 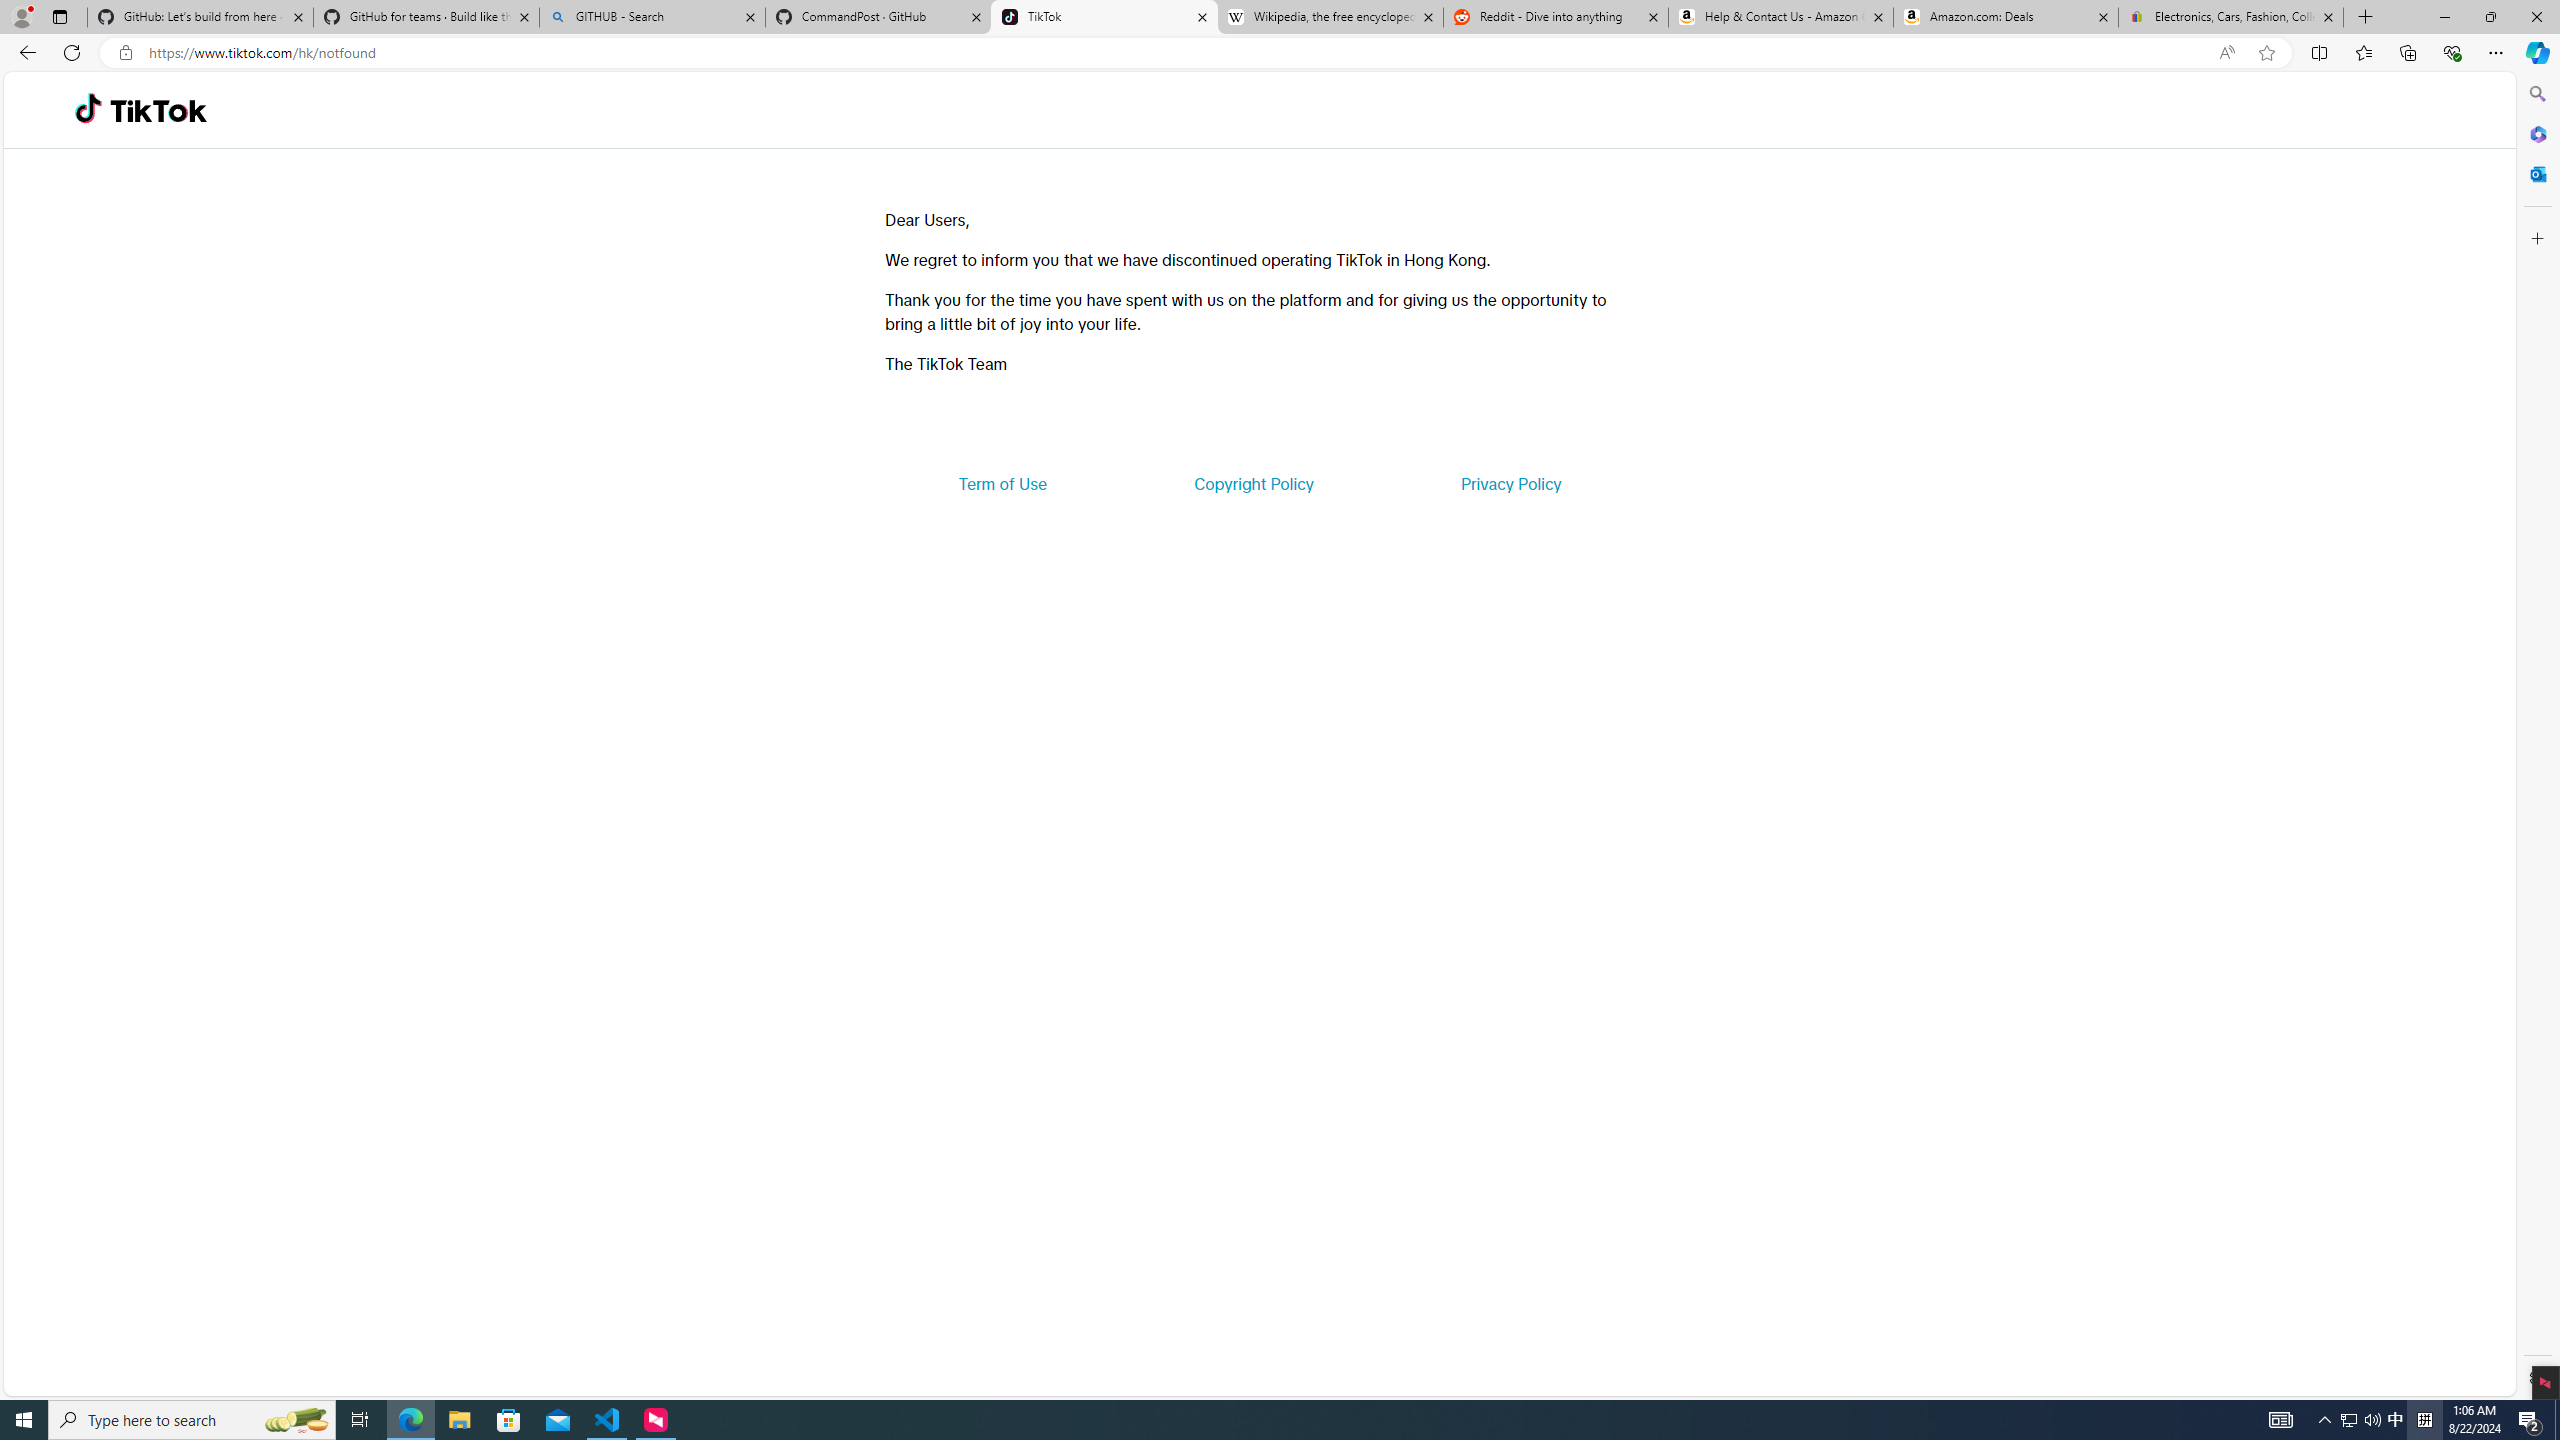 I want to click on Microsoft 365, so click(x=2536, y=134).